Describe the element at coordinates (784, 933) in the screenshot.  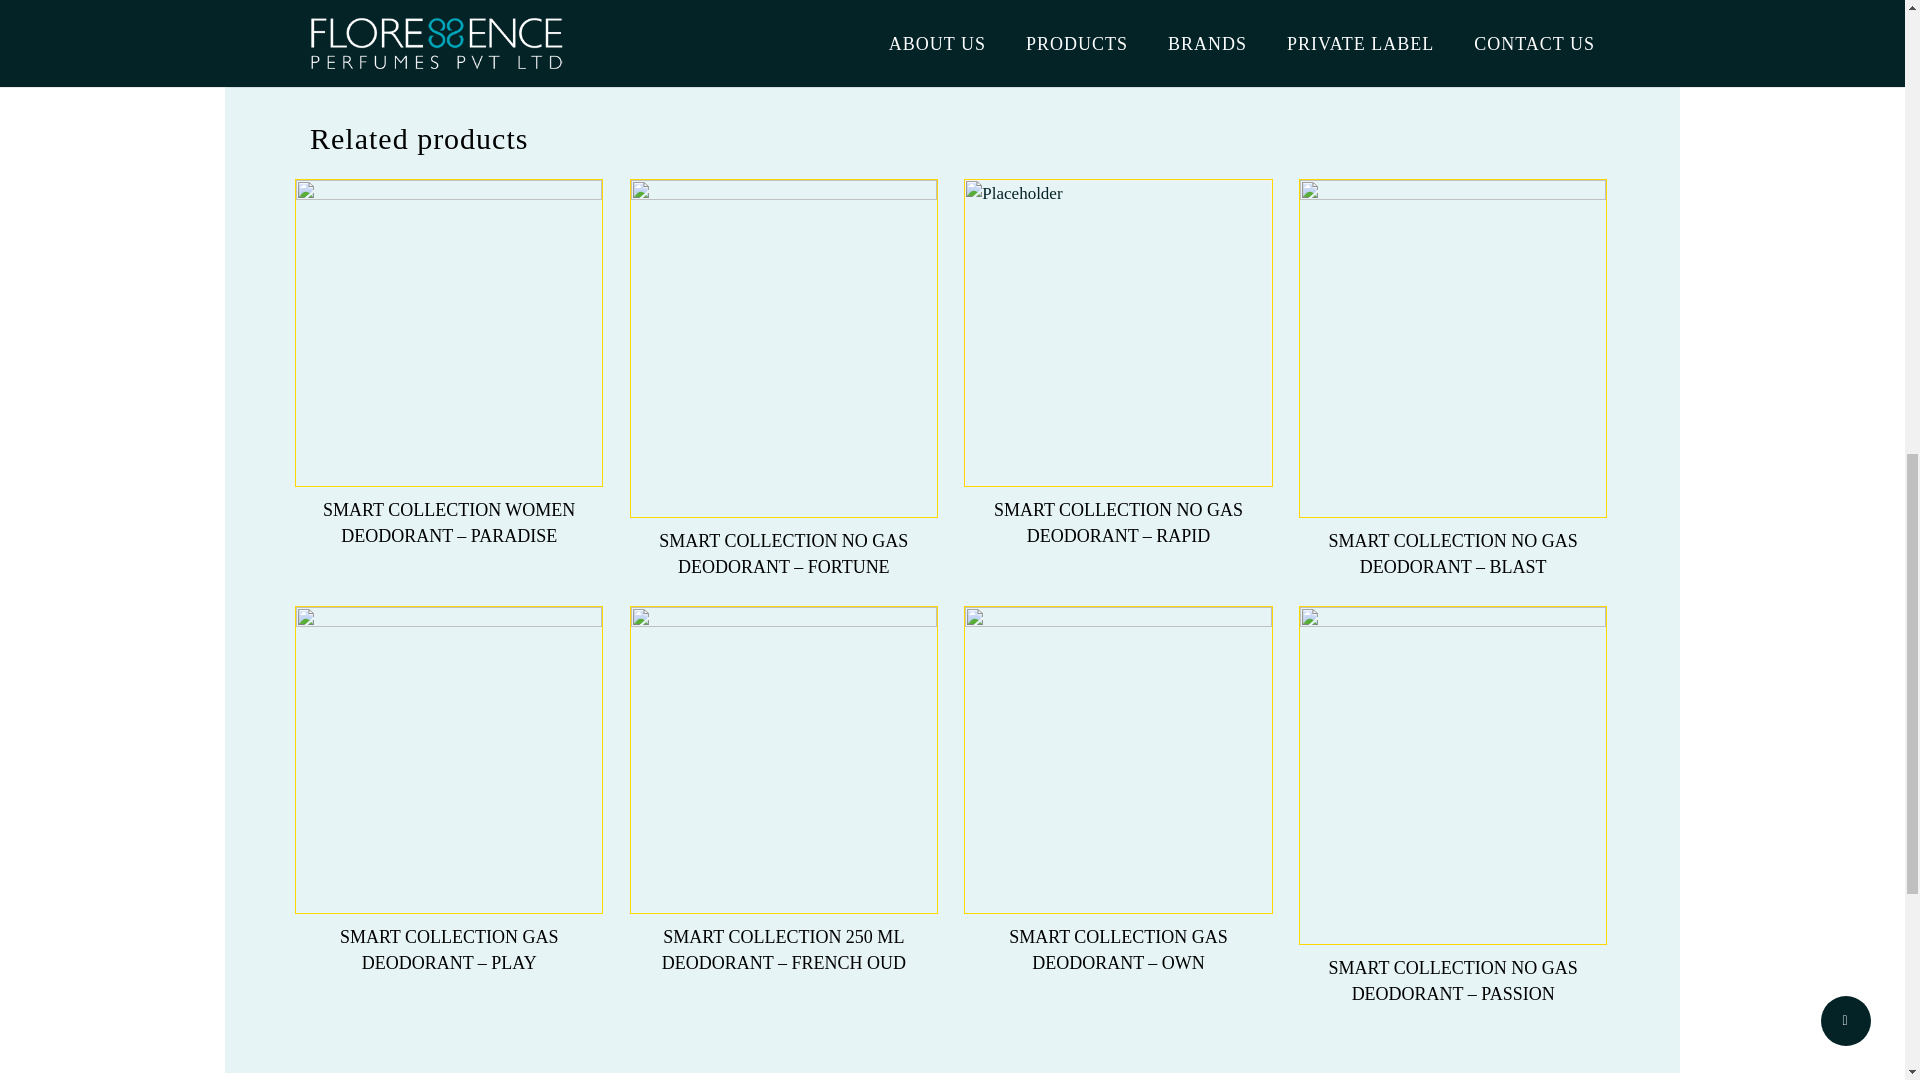
I see `Read More` at that location.